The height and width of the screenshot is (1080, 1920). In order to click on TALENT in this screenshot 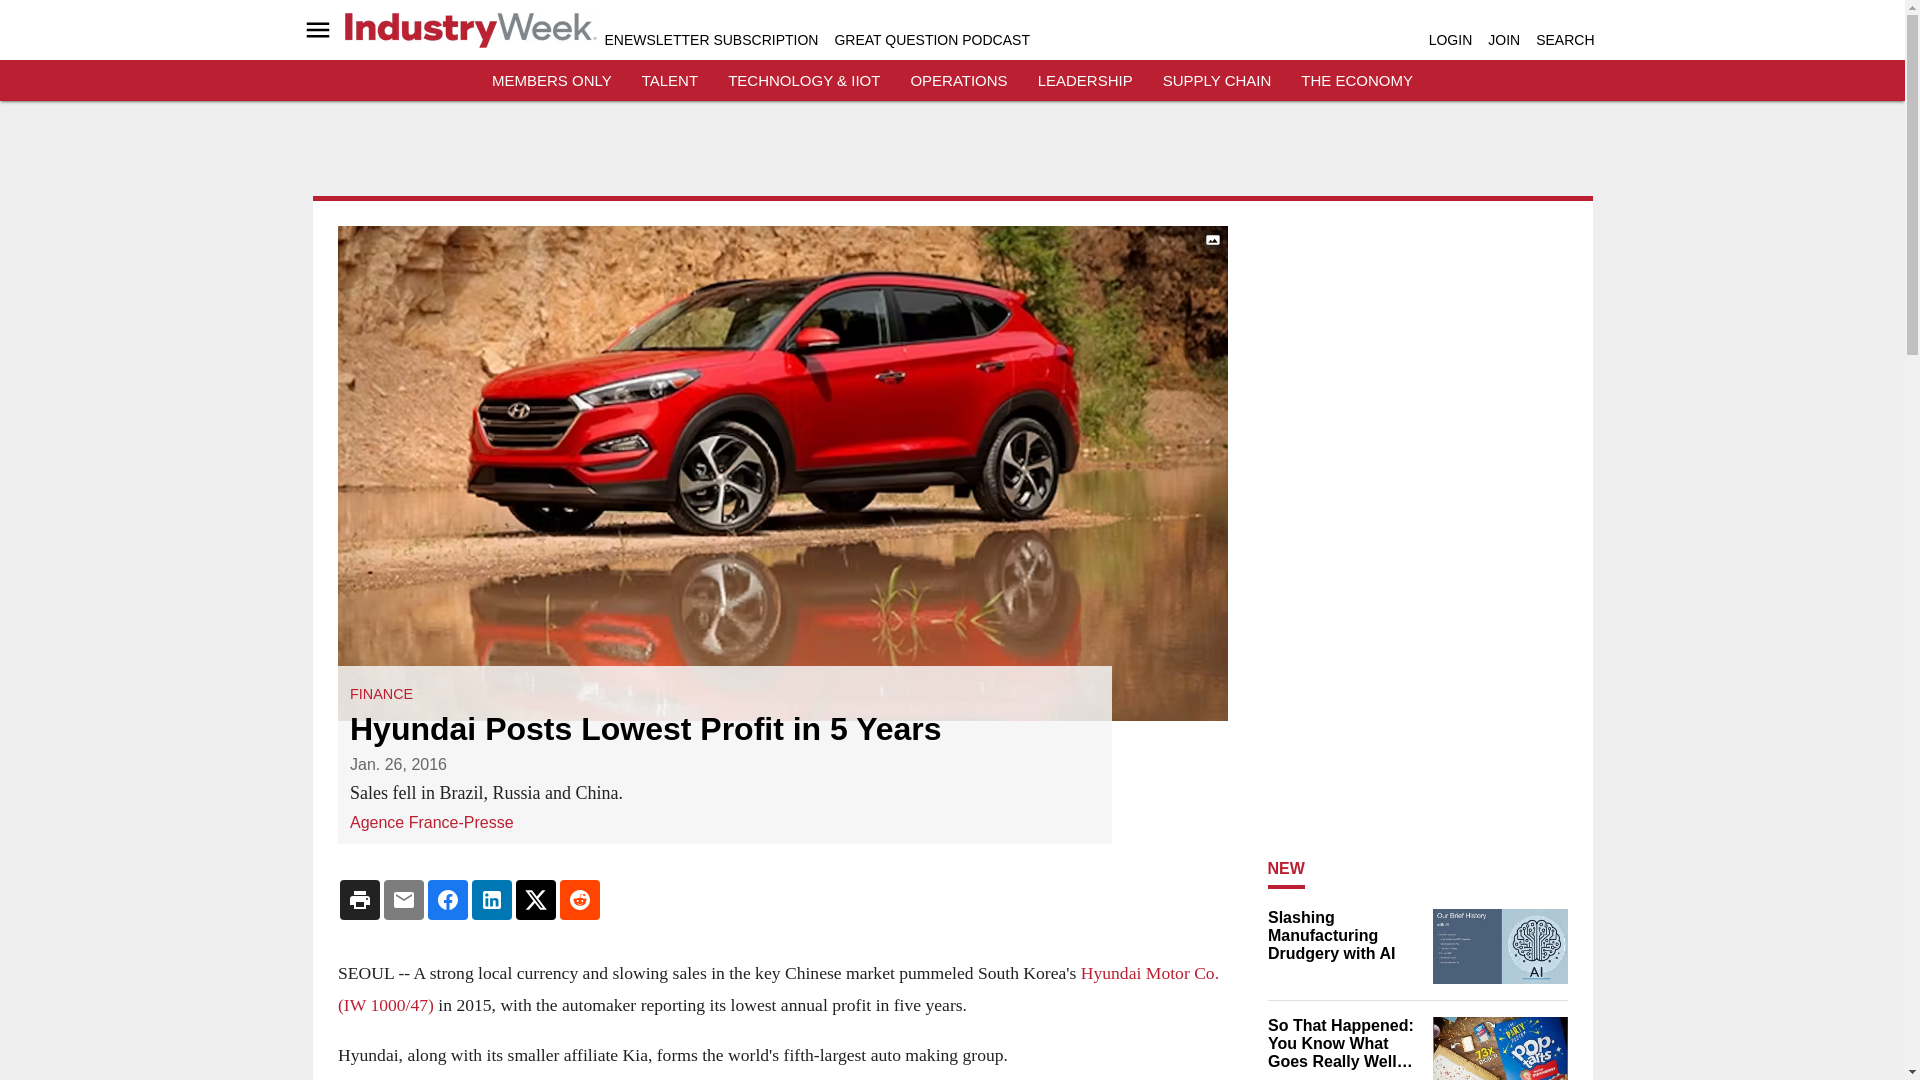, I will do `click(670, 80)`.